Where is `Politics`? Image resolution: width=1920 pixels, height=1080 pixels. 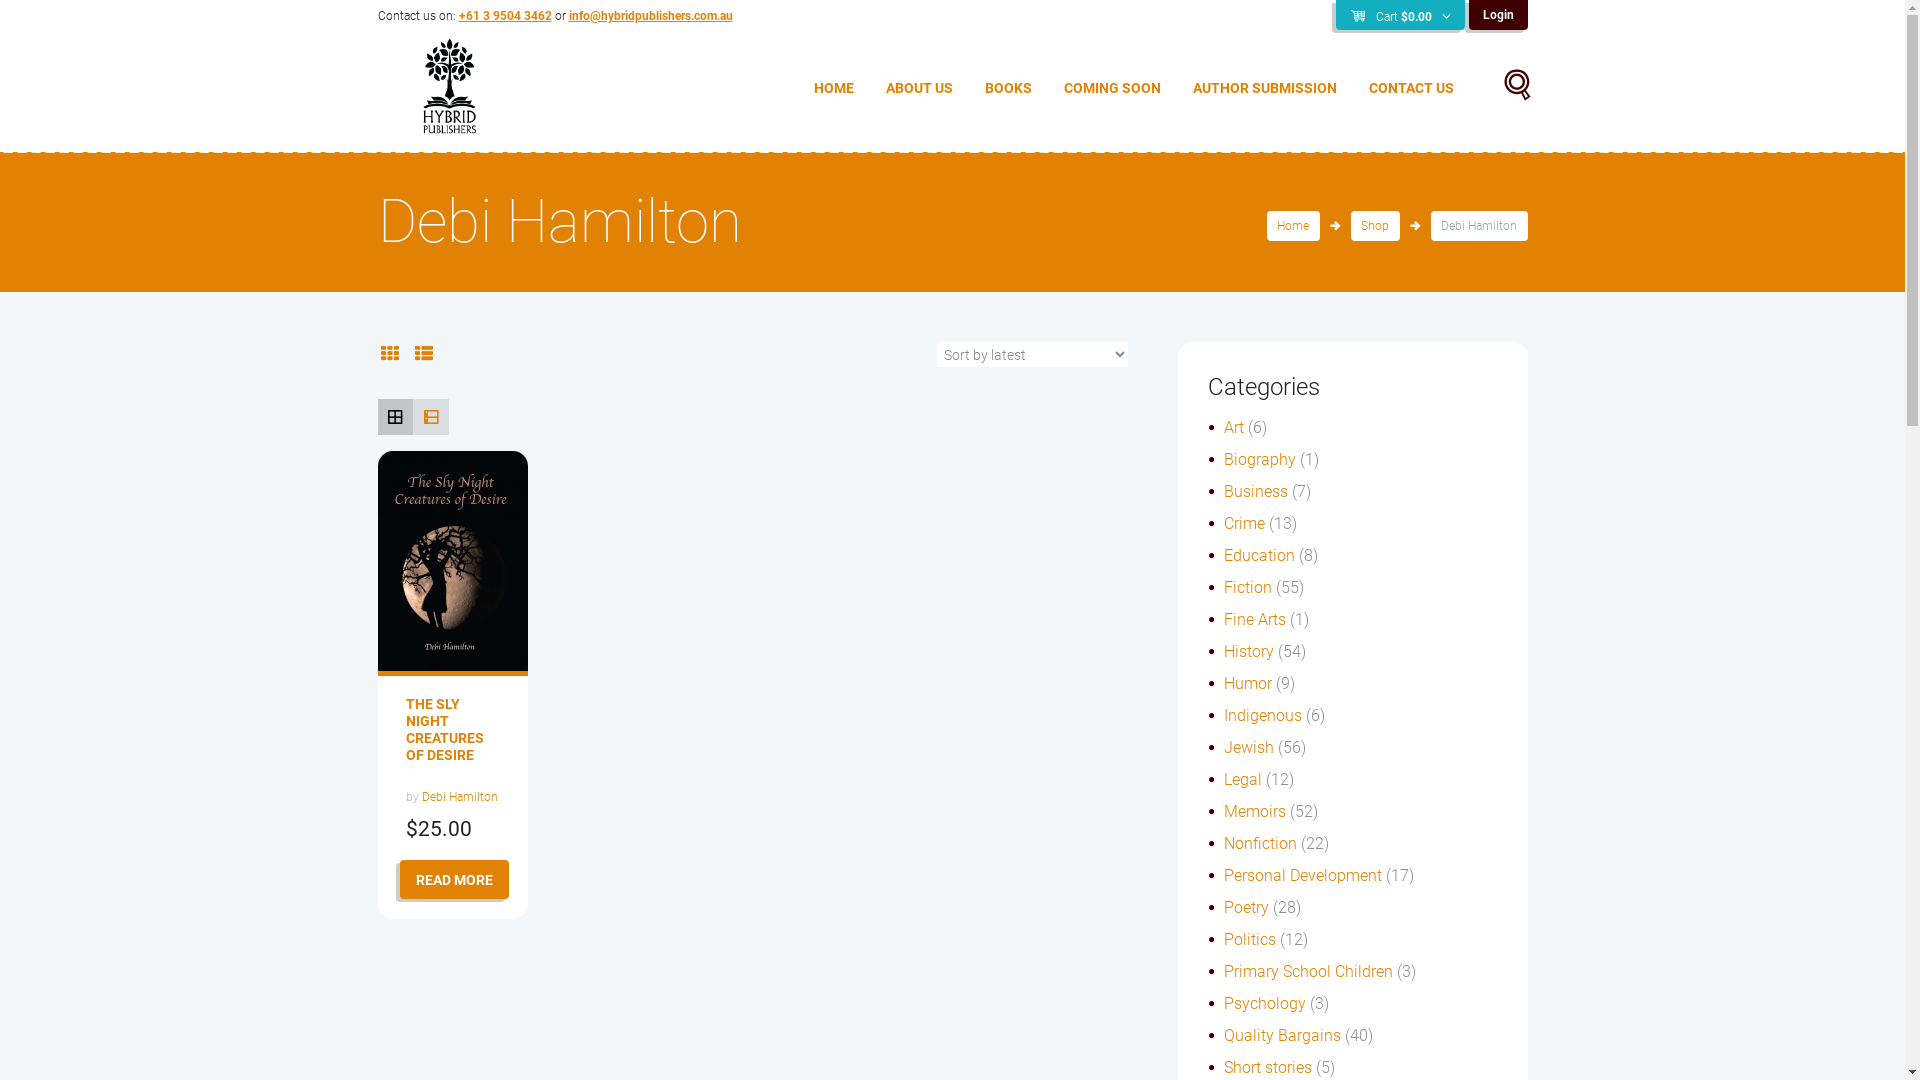
Politics is located at coordinates (1250, 940).